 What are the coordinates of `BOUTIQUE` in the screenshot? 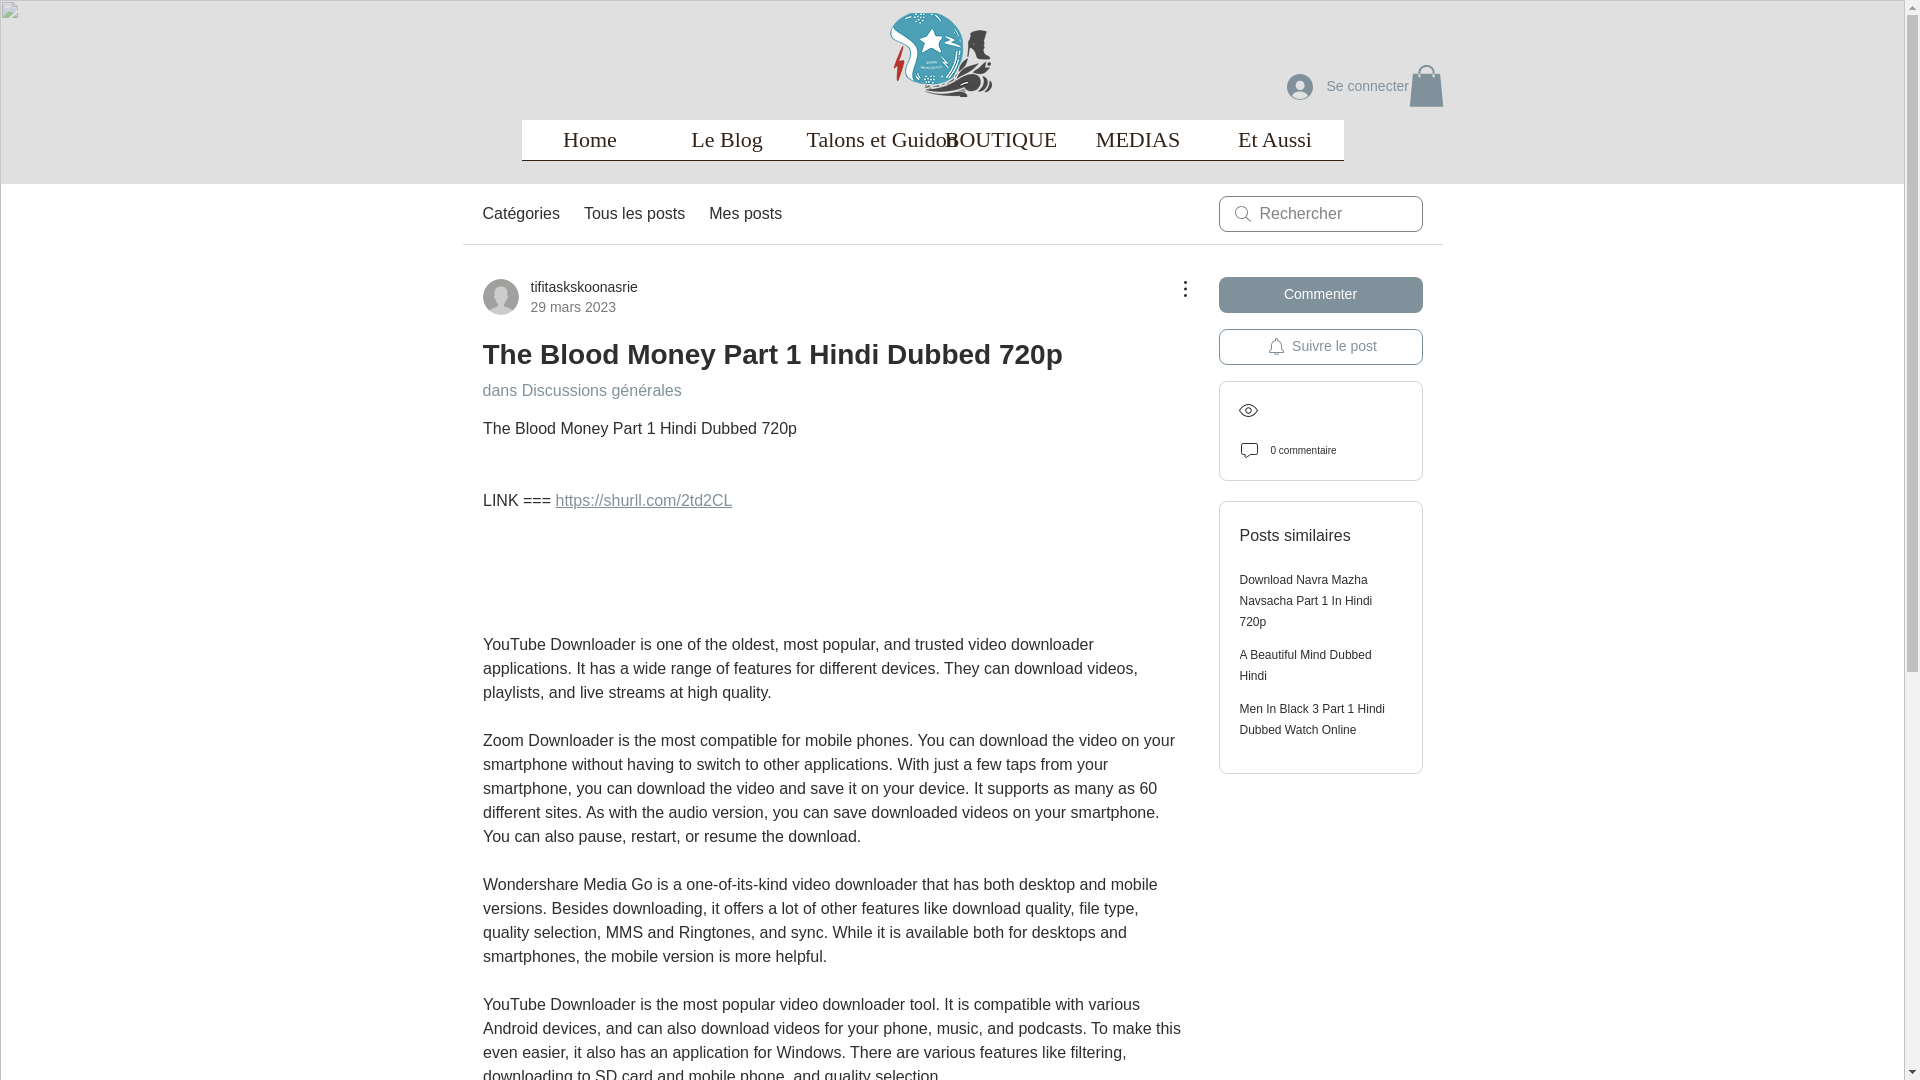 It's located at (1000, 146).